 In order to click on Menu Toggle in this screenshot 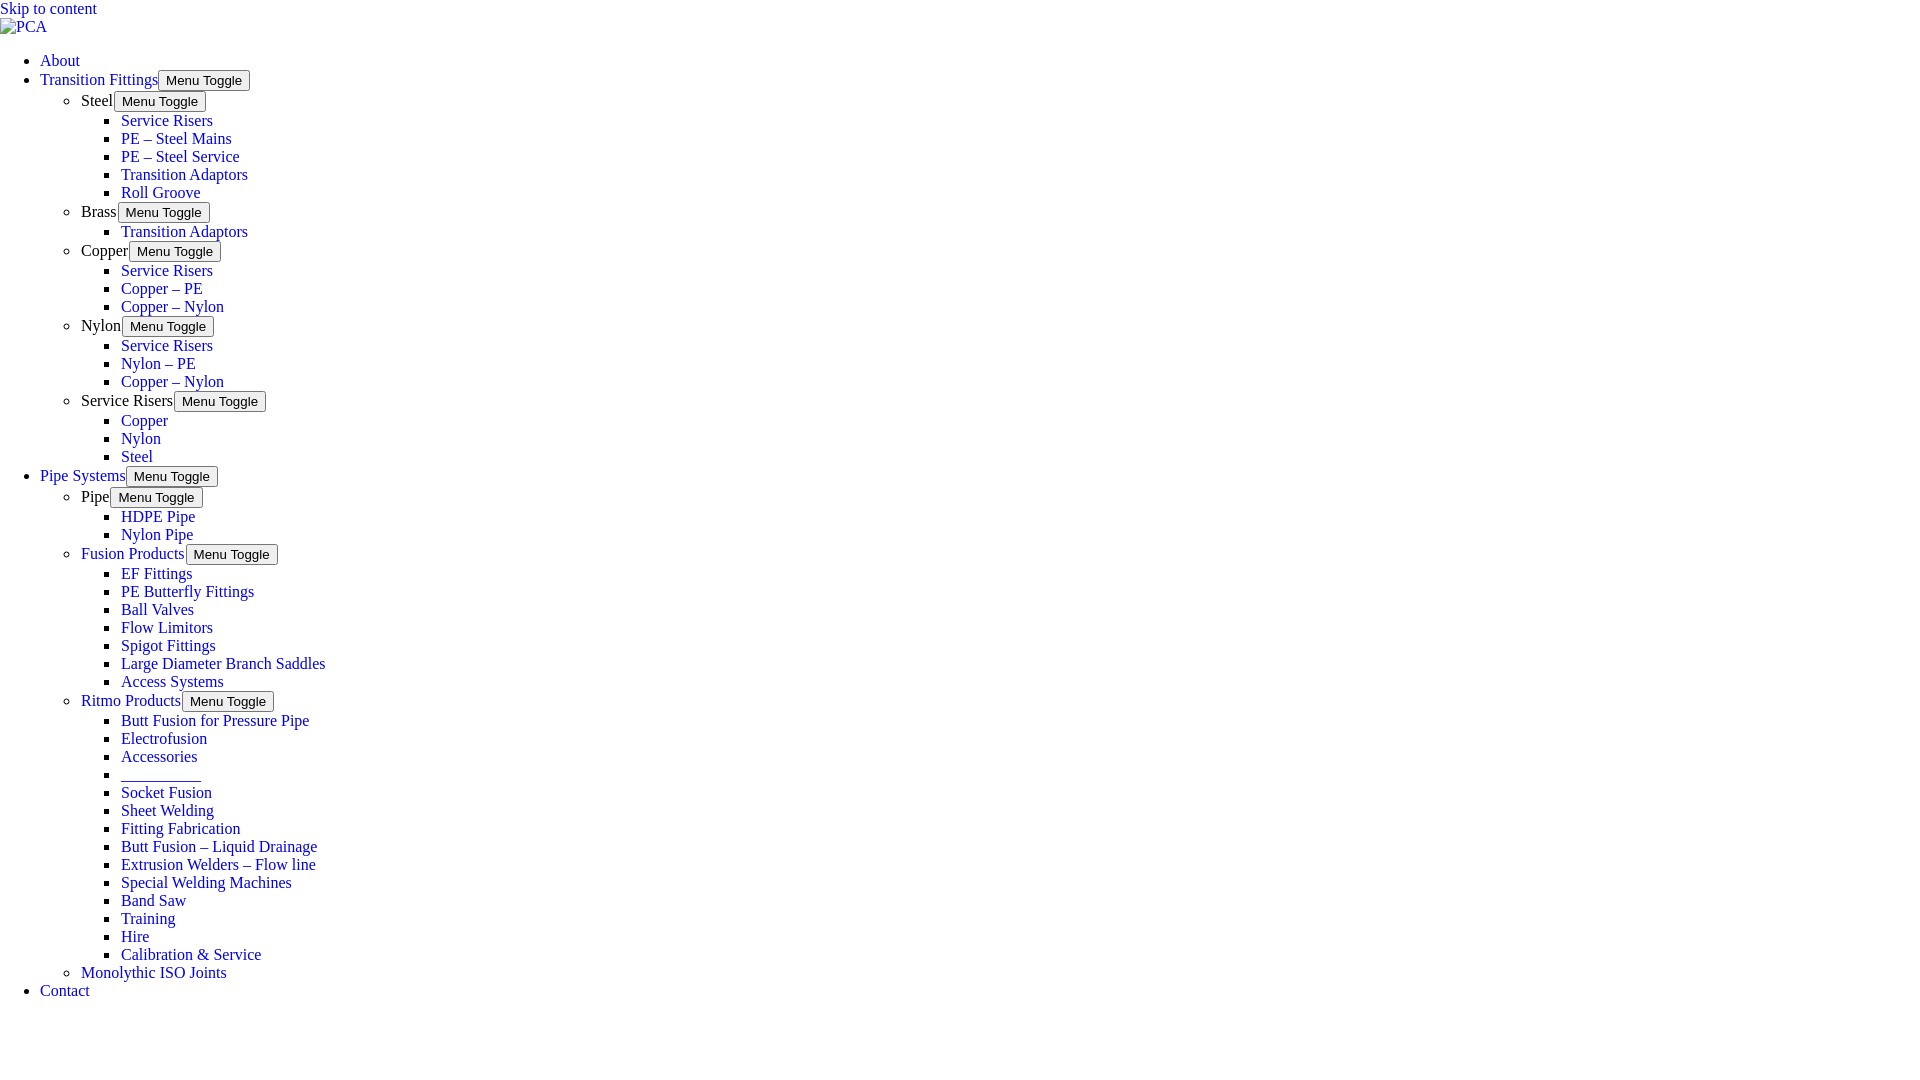, I will do `click(156, 498)`.